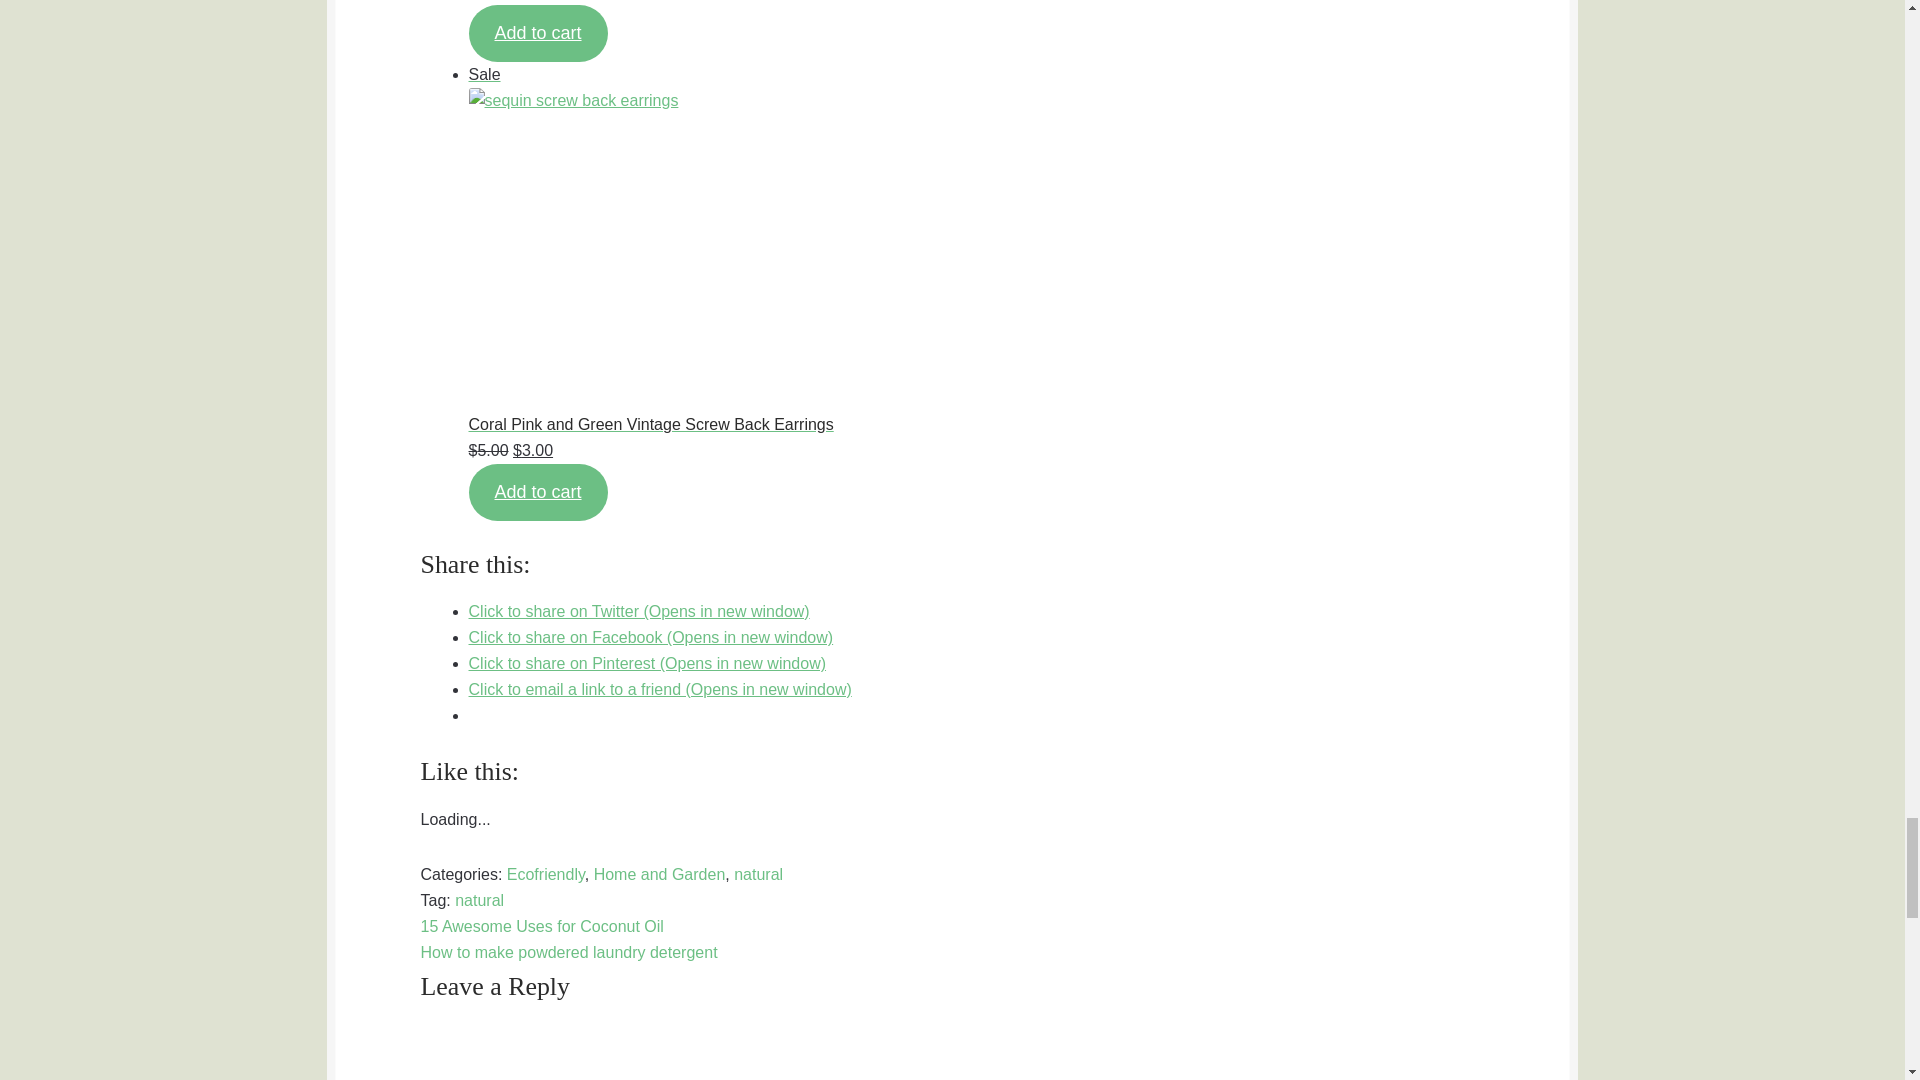 This screenshot has height=1080, width=1920. Describe the element at coordinates (660, 689) in the screenshot. I see `Click to email a link to a friend` at that location.